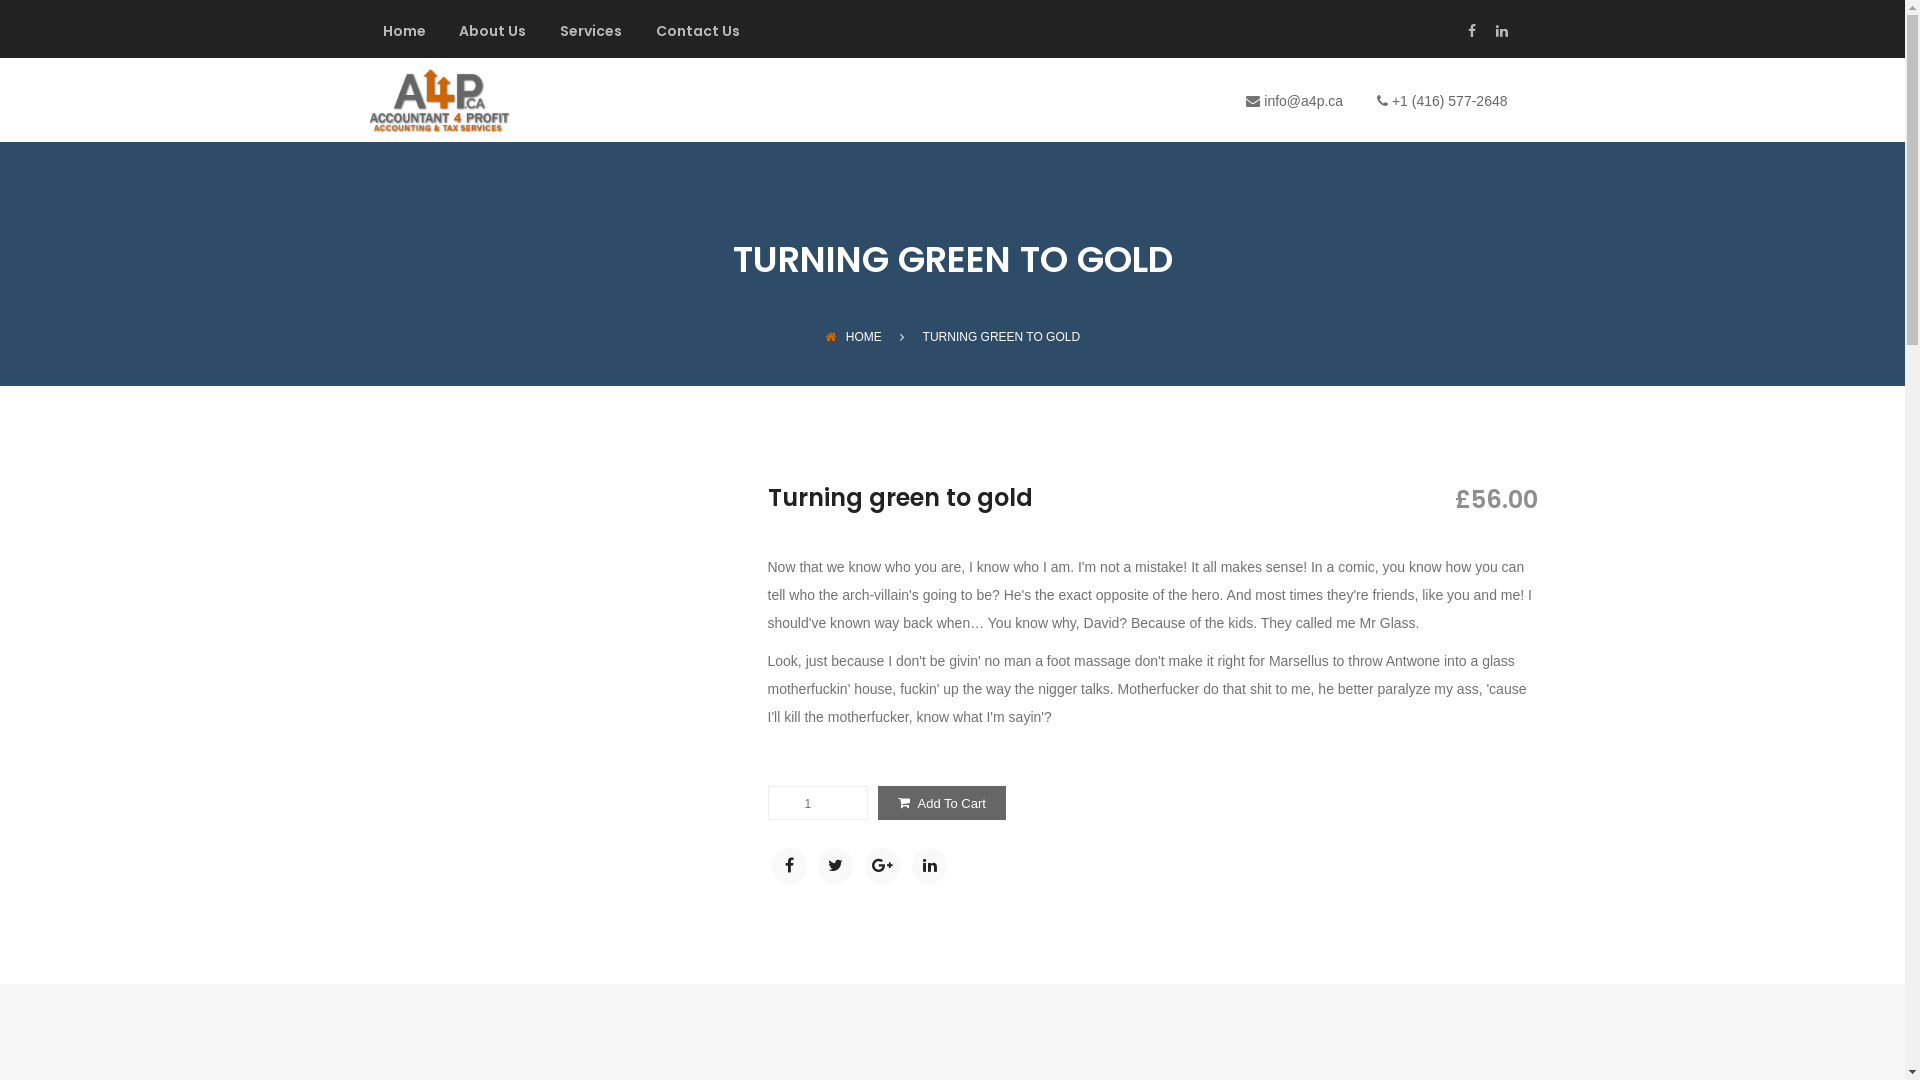 The height and width of the screenshot is (1080, 1920). Describe the element at coordinates (1302, 101) in the screenshot. I see `info@a4p.ca` at that location.